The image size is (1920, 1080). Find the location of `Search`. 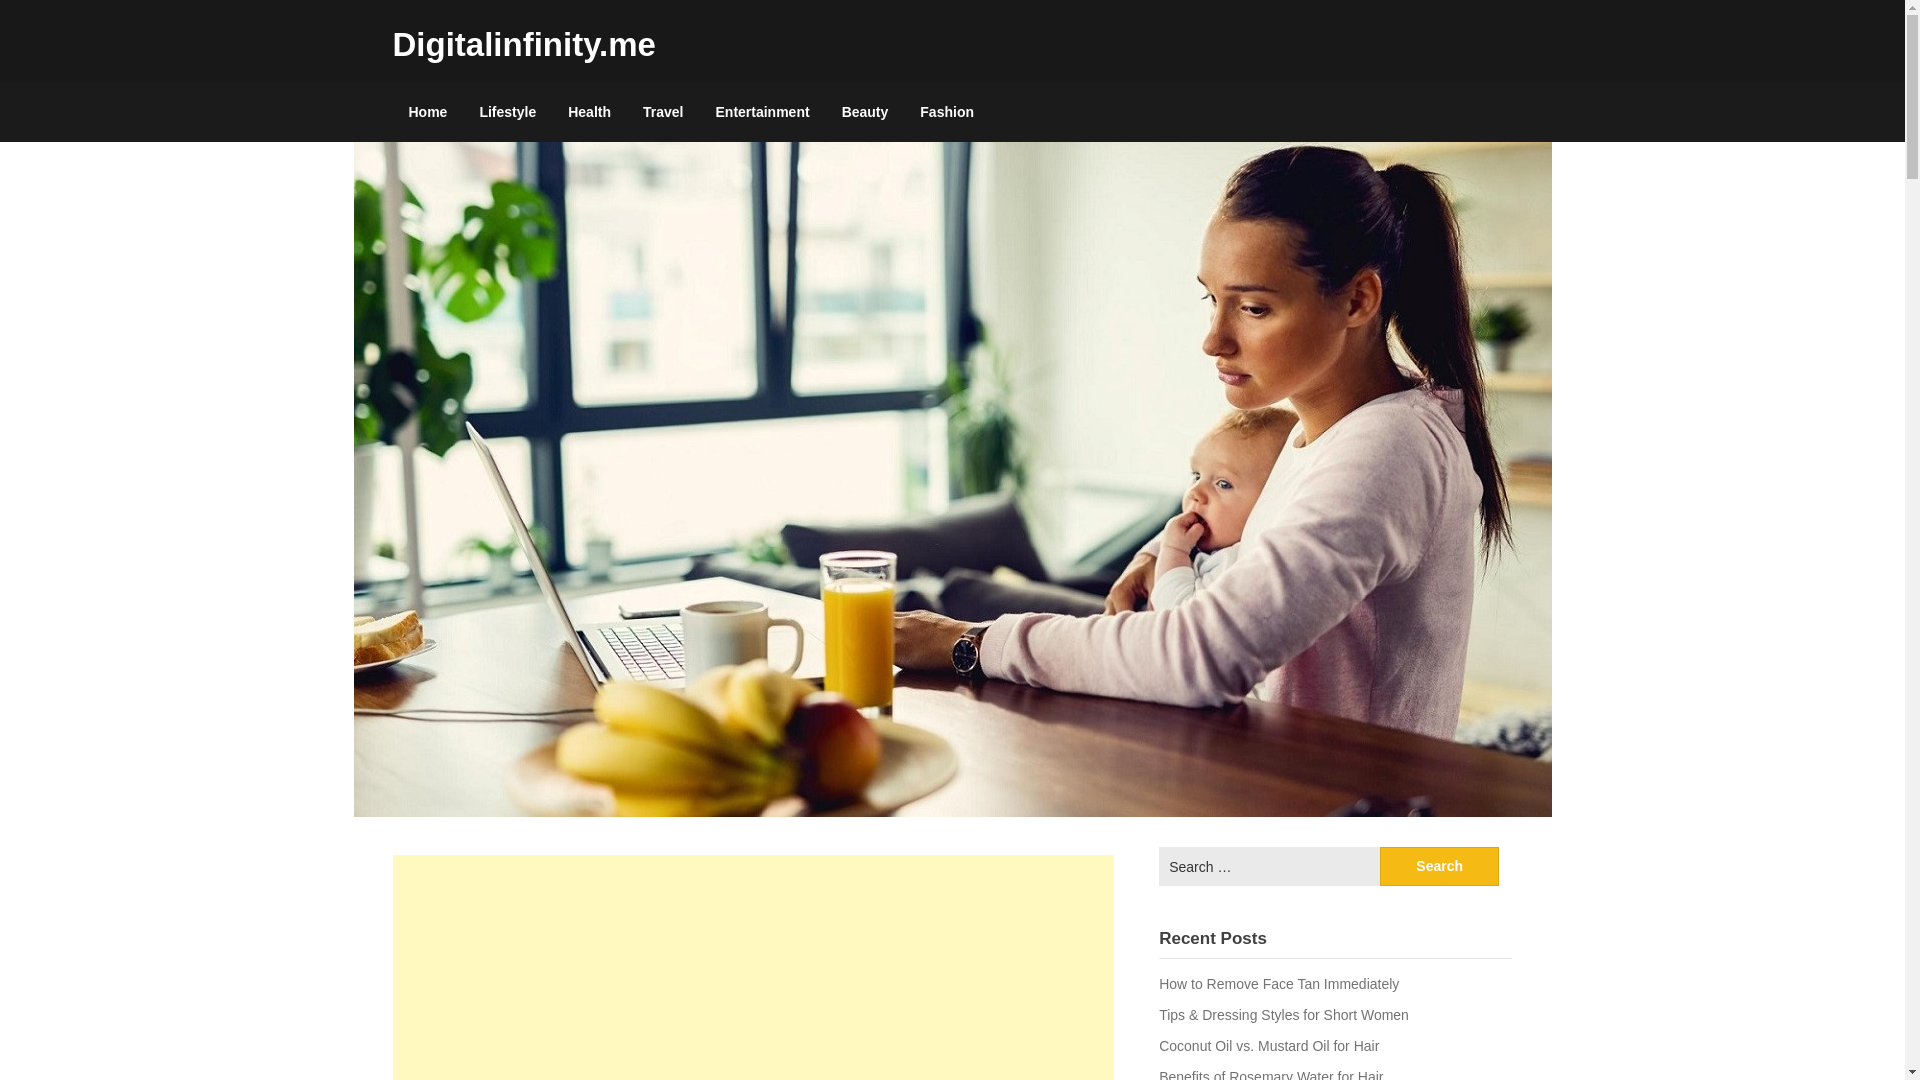

Search is located at coordinates (1440, 866).